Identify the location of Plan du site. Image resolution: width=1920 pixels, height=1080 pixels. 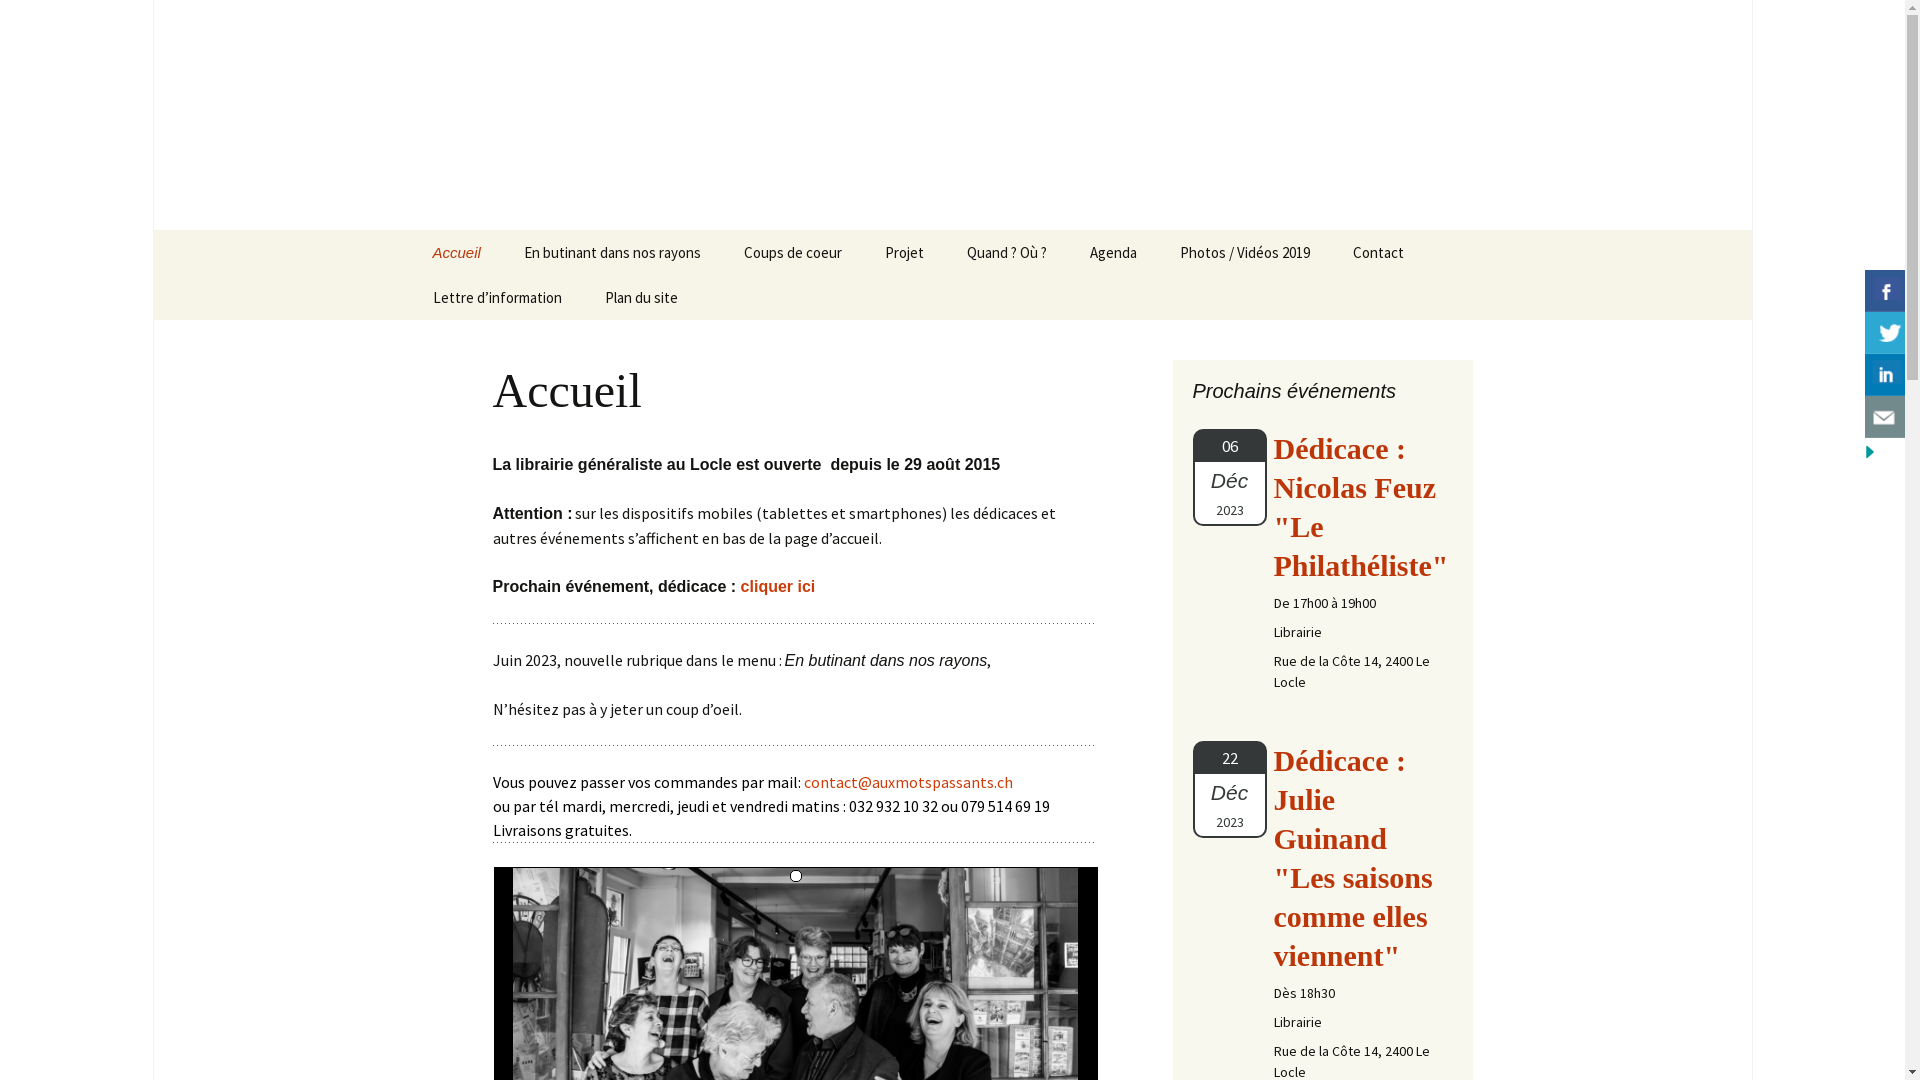
(640, 298).